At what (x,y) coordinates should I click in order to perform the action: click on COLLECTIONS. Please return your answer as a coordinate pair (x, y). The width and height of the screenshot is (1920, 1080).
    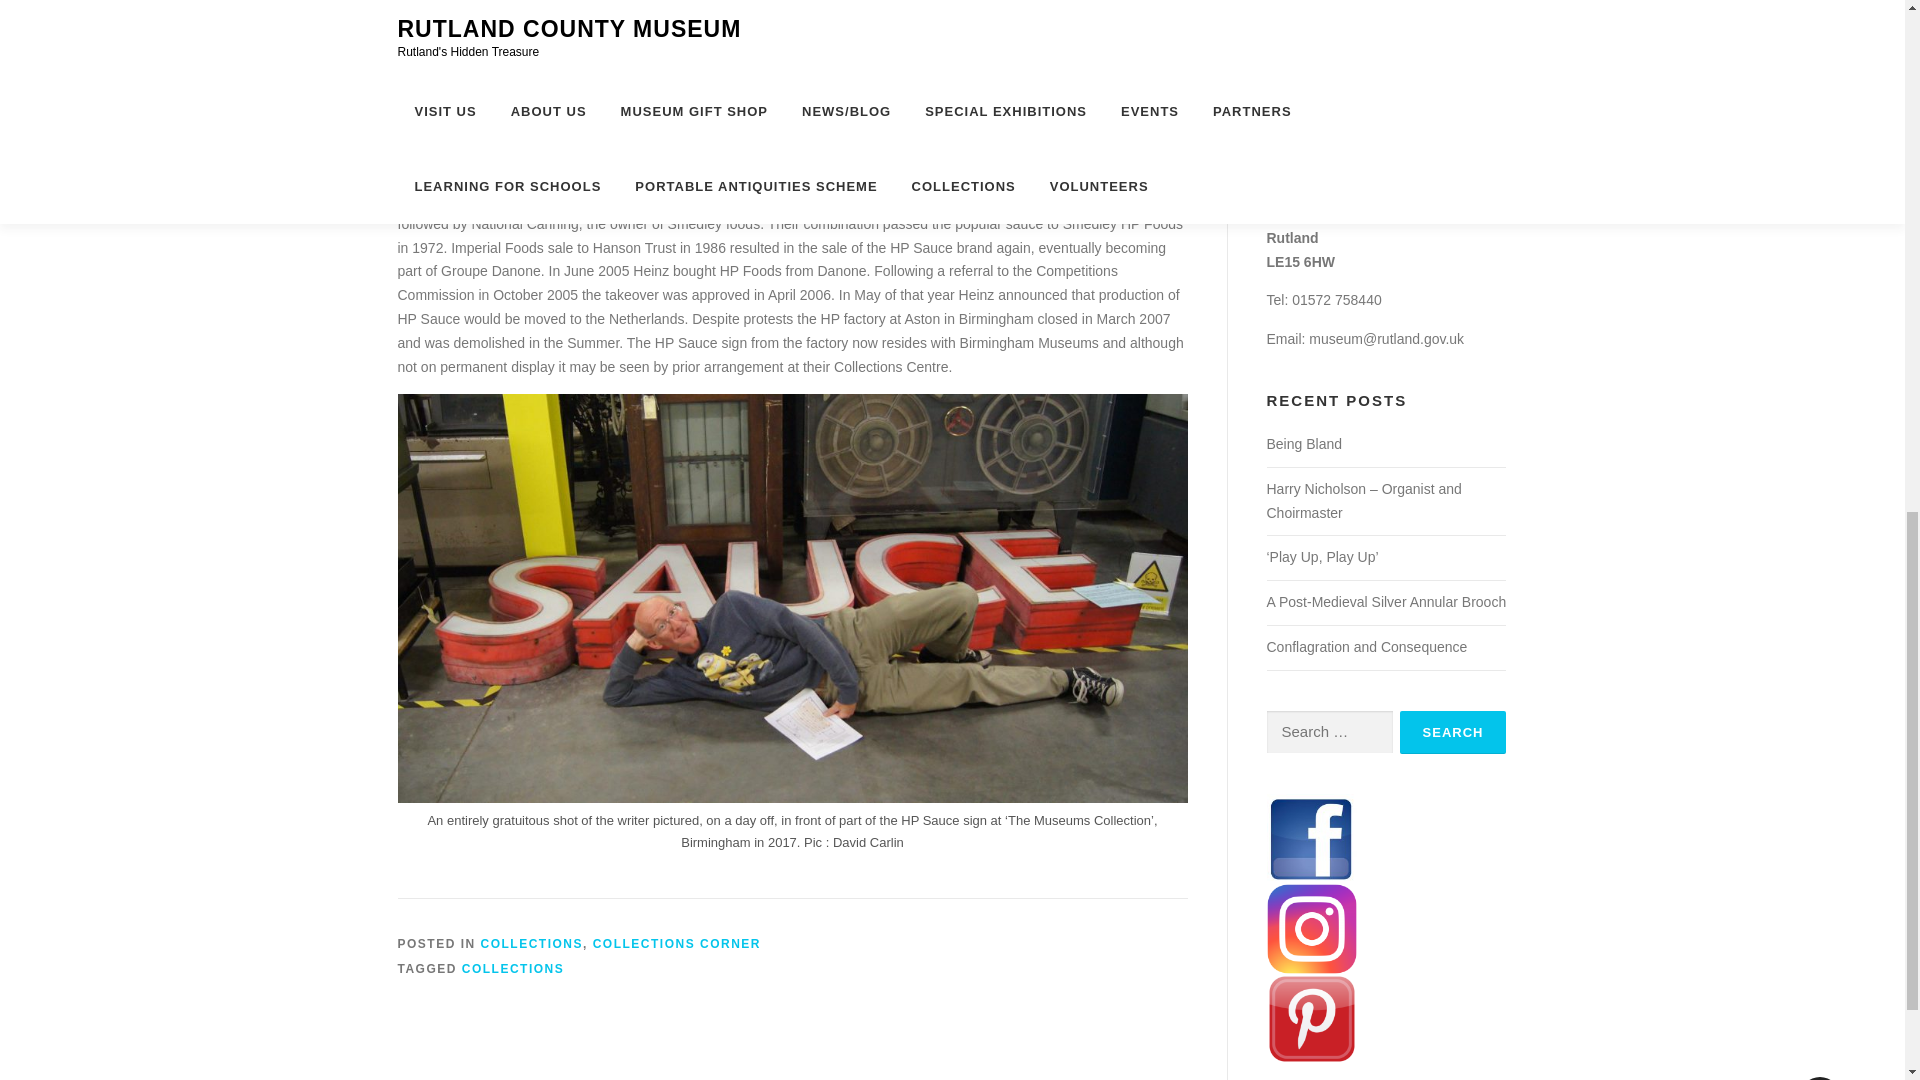
    Looking at the image, I should click on (513, 969).